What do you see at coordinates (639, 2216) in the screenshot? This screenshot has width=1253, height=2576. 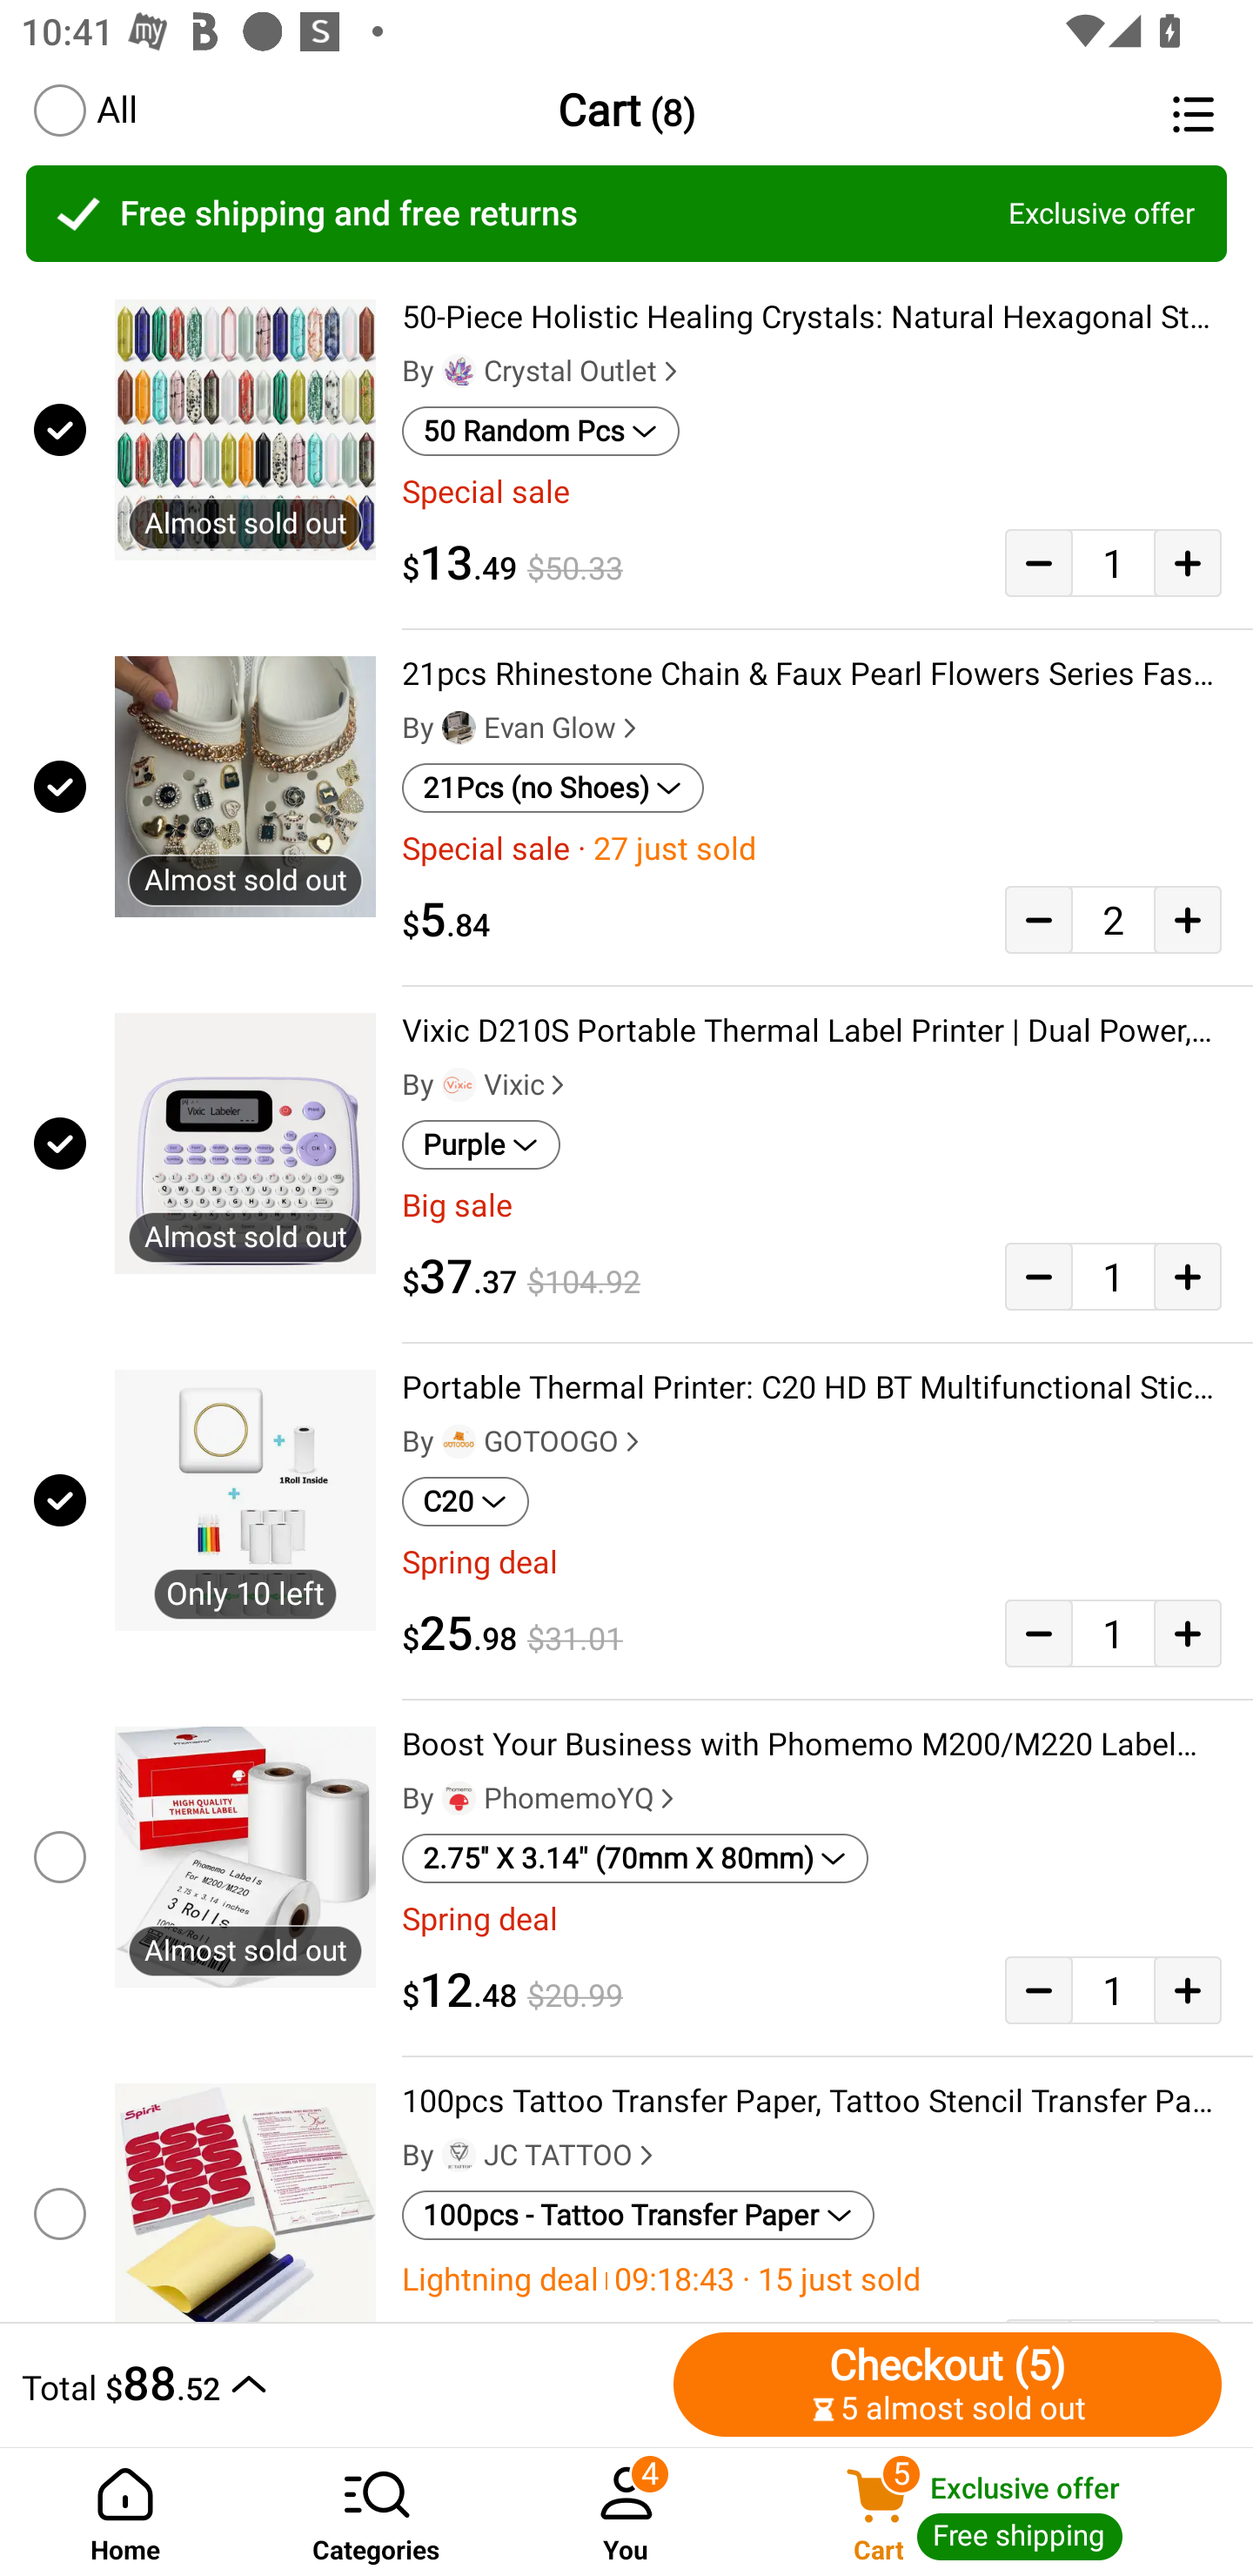 I see `100pcs - Tattoo Transfer Paper` at bounding box center [639, 2216].